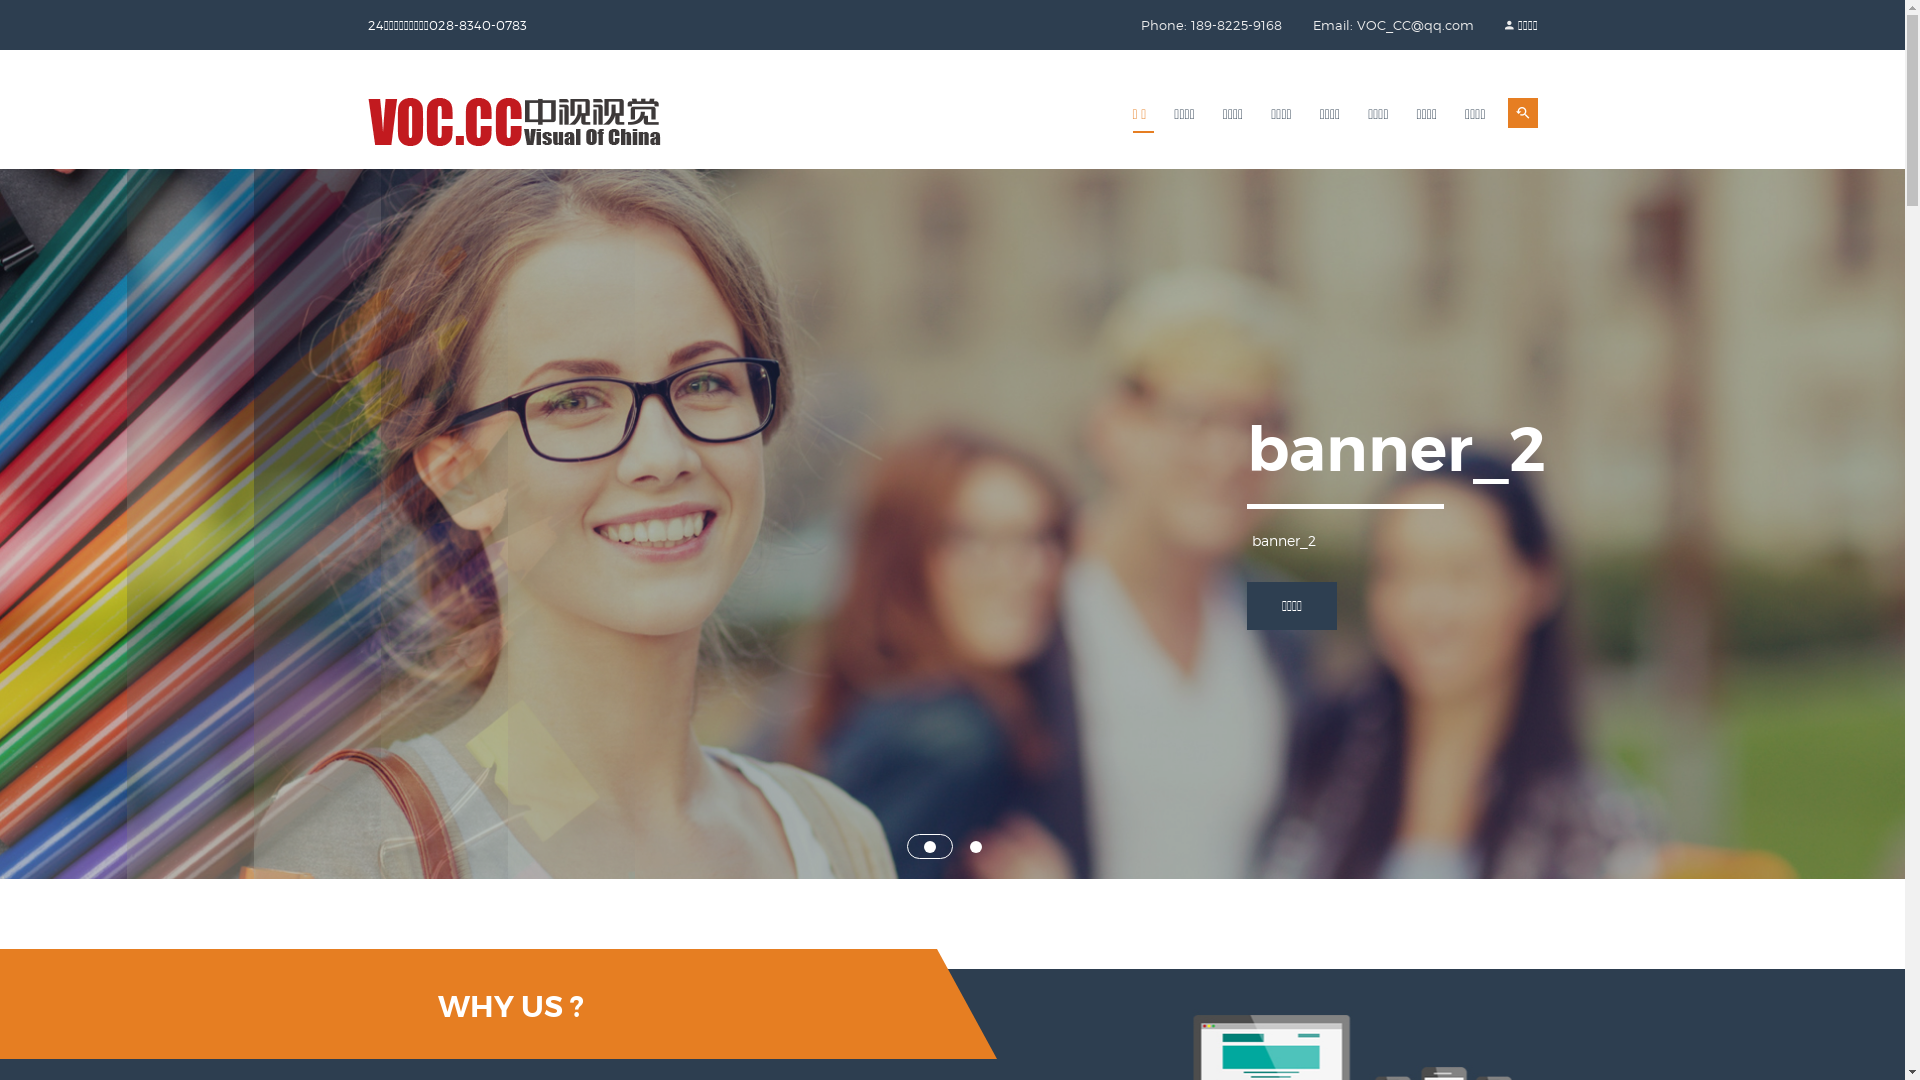 This screenshot has height=1080, width=1920. What do you see at coordinates (976, 847) in the screenshot?
I see `2` at bounding box center [976, 847].